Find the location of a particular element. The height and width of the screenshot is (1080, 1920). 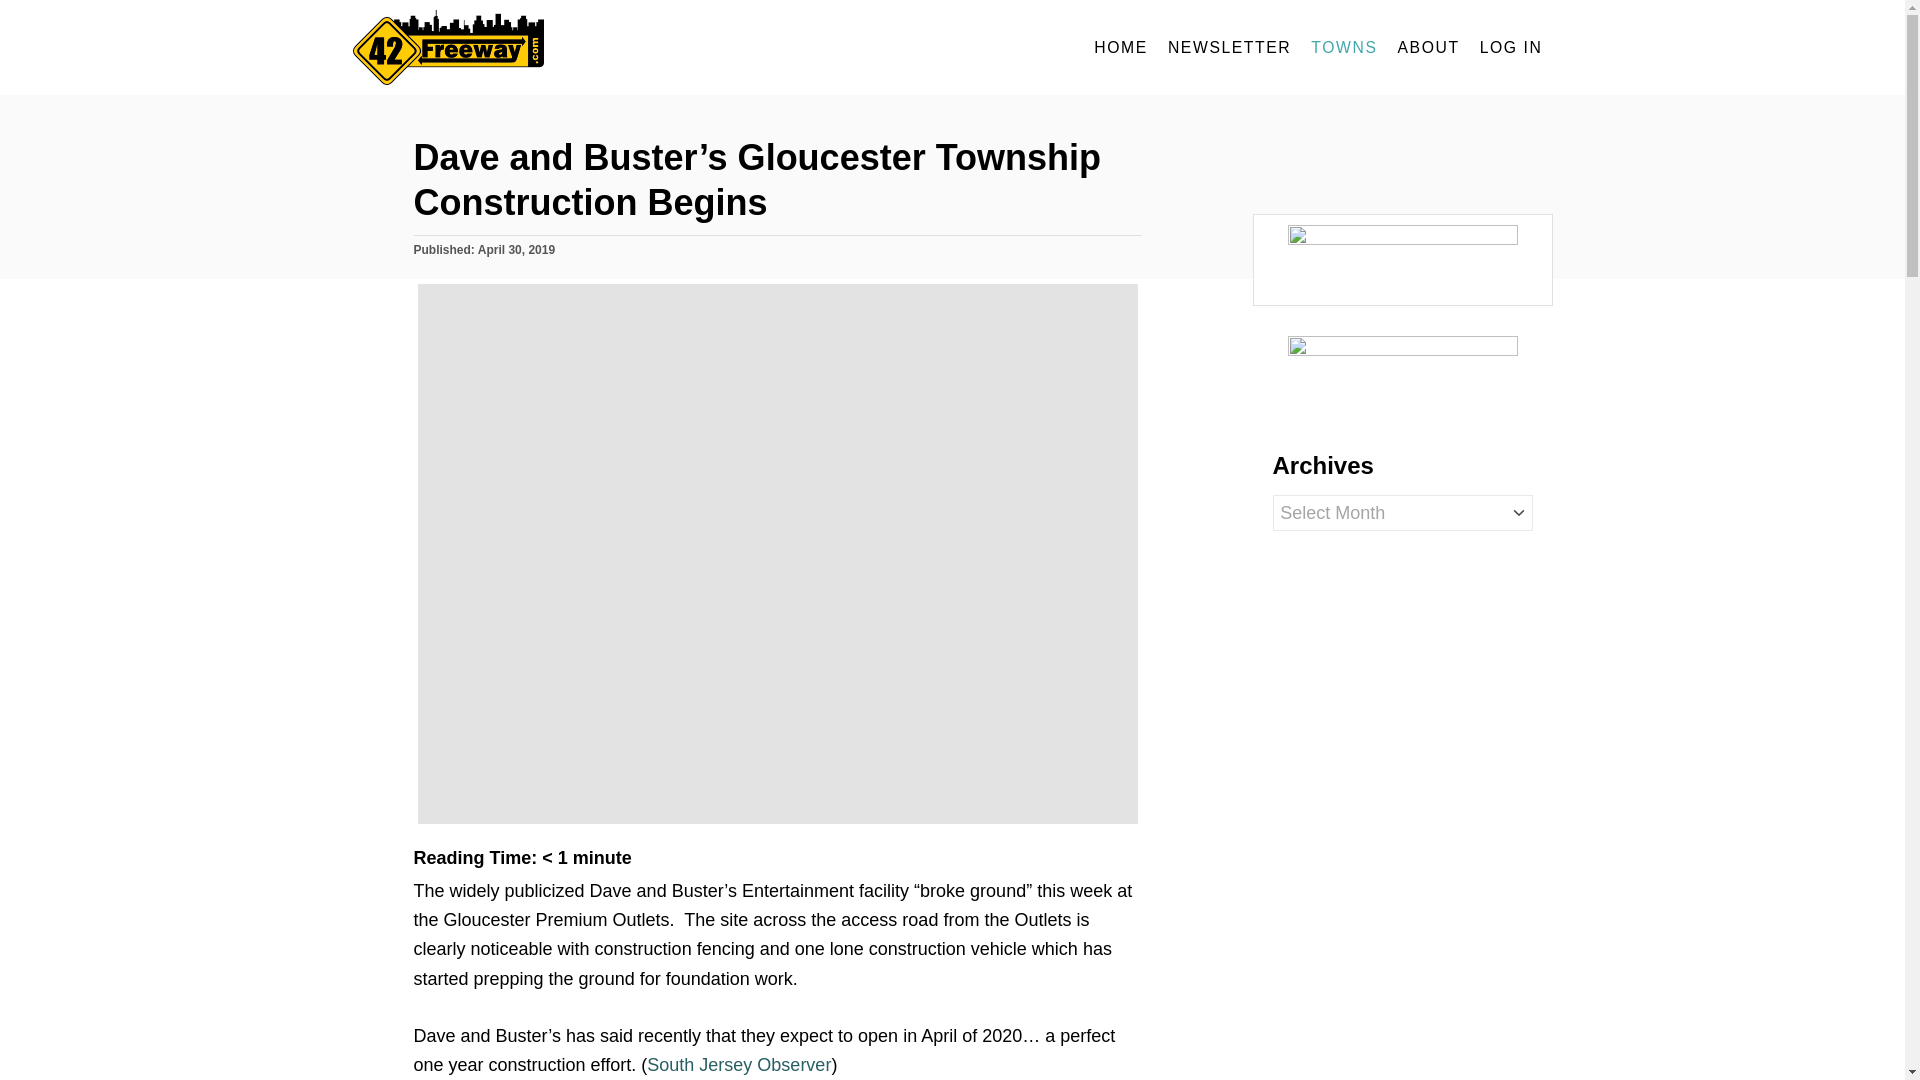

TOWNS is located at coordinates (1344, 48).